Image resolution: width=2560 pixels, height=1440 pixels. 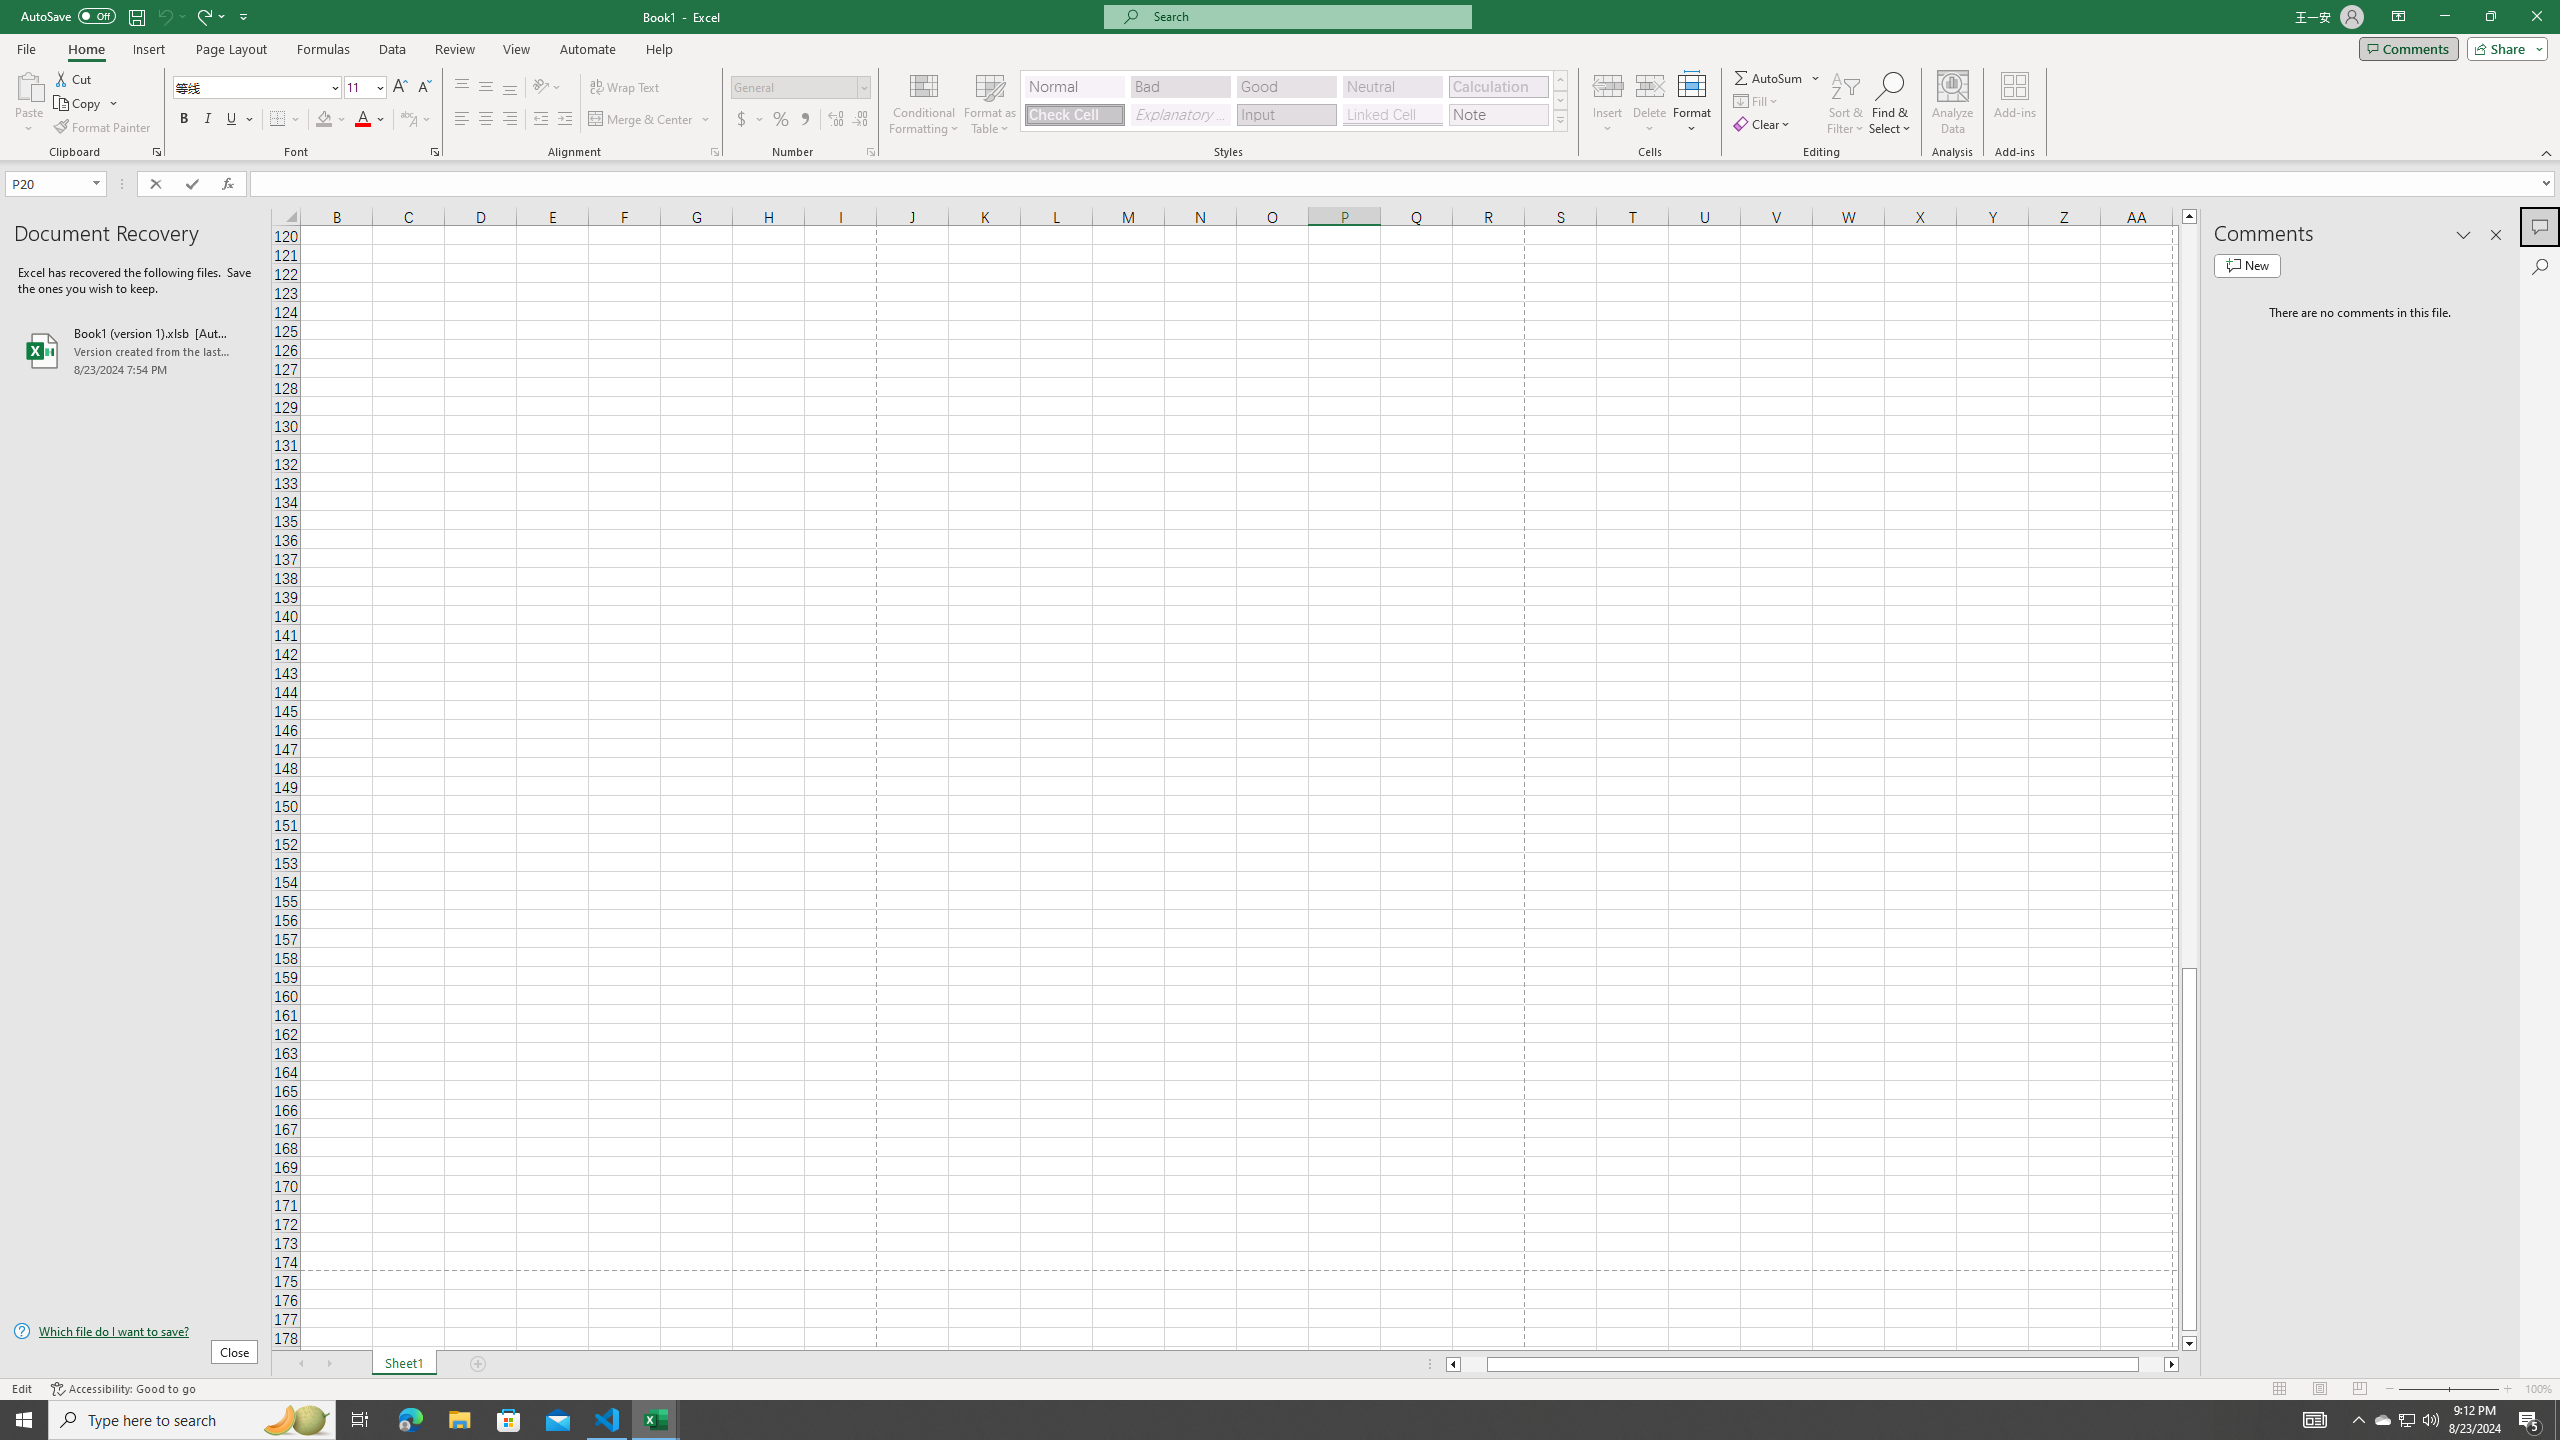 I want to click on Orientation, so click(x=547, y=88).